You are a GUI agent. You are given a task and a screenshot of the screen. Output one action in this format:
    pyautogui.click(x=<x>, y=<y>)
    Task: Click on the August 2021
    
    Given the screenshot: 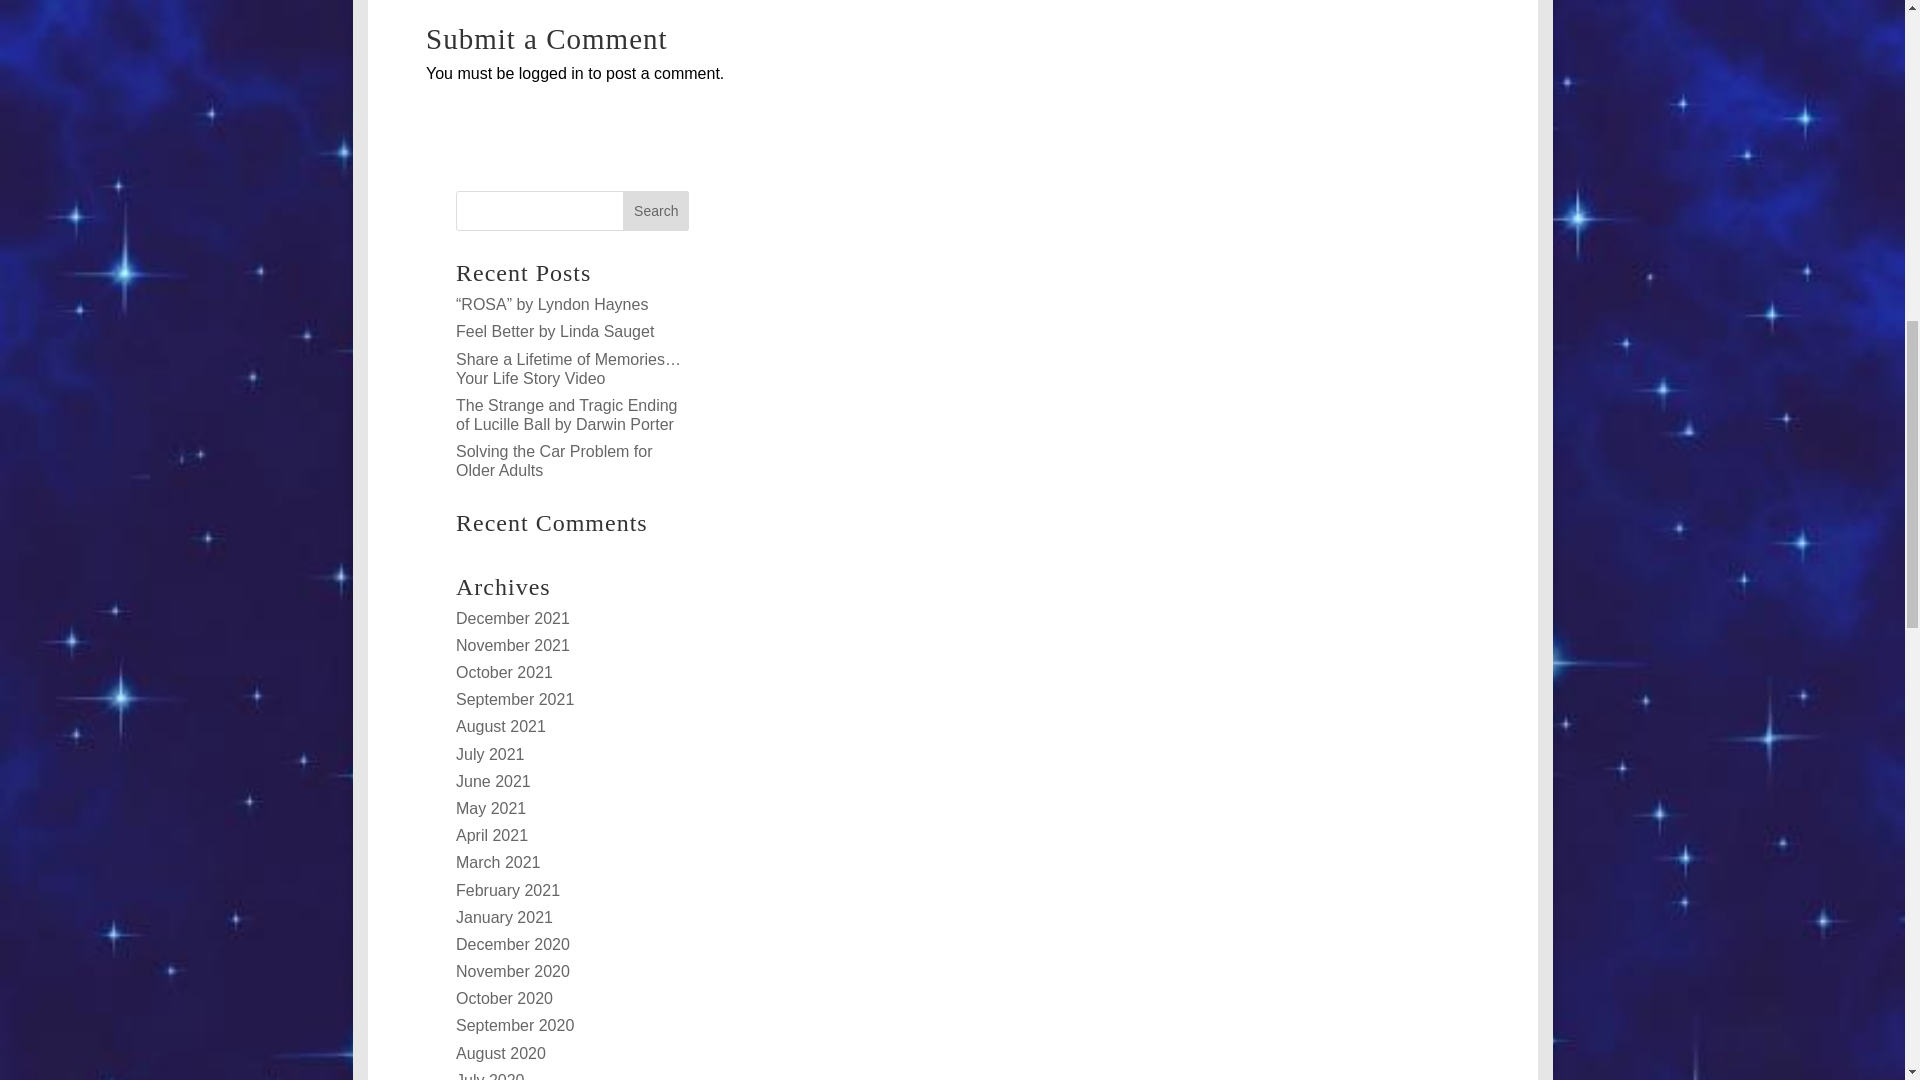 What is the action you would take?
    pyautogui.click(x=500, y=726)
    